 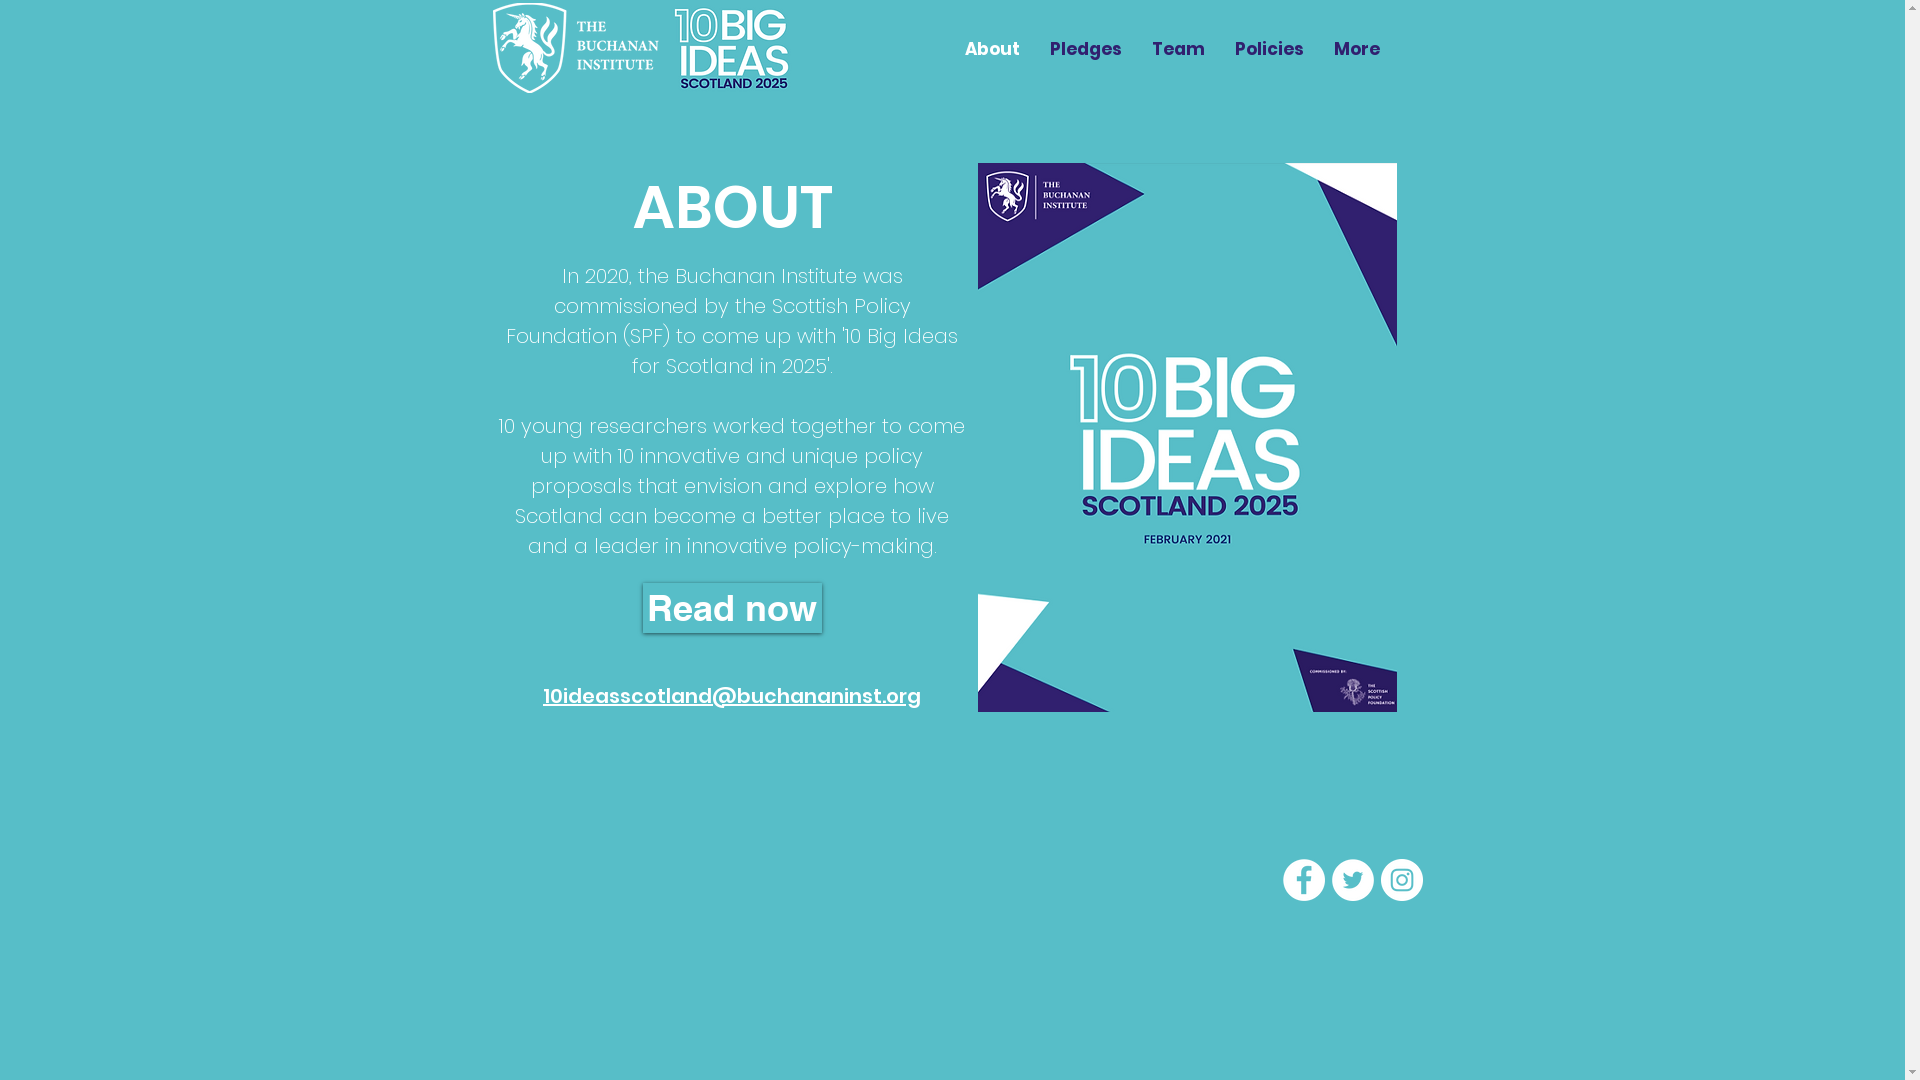 What do you see at coordinates (732, 696) in the screenshot?
I see `10ideasscotland@buchananinst.org` at bounding box center [732, 696].